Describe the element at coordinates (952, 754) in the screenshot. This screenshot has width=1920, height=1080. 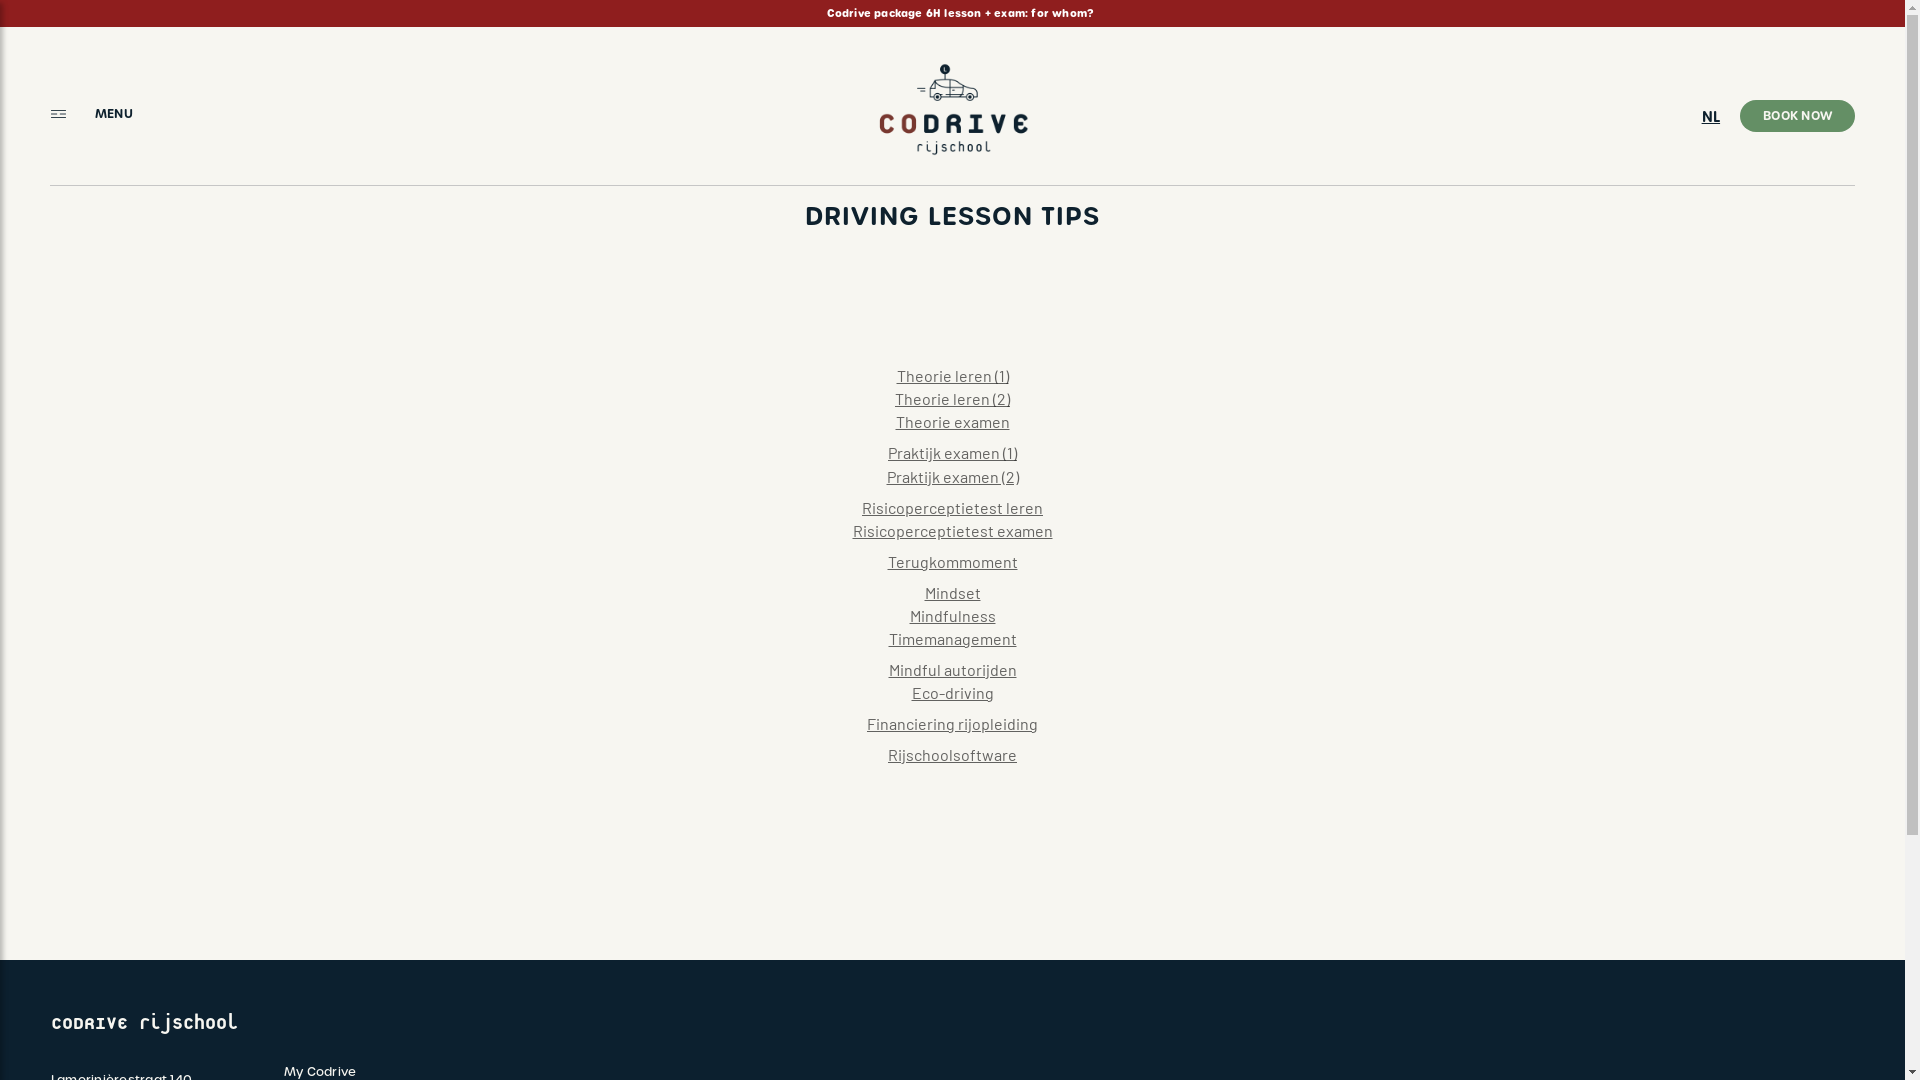
I see `Rijschoolsoftware` at that location.